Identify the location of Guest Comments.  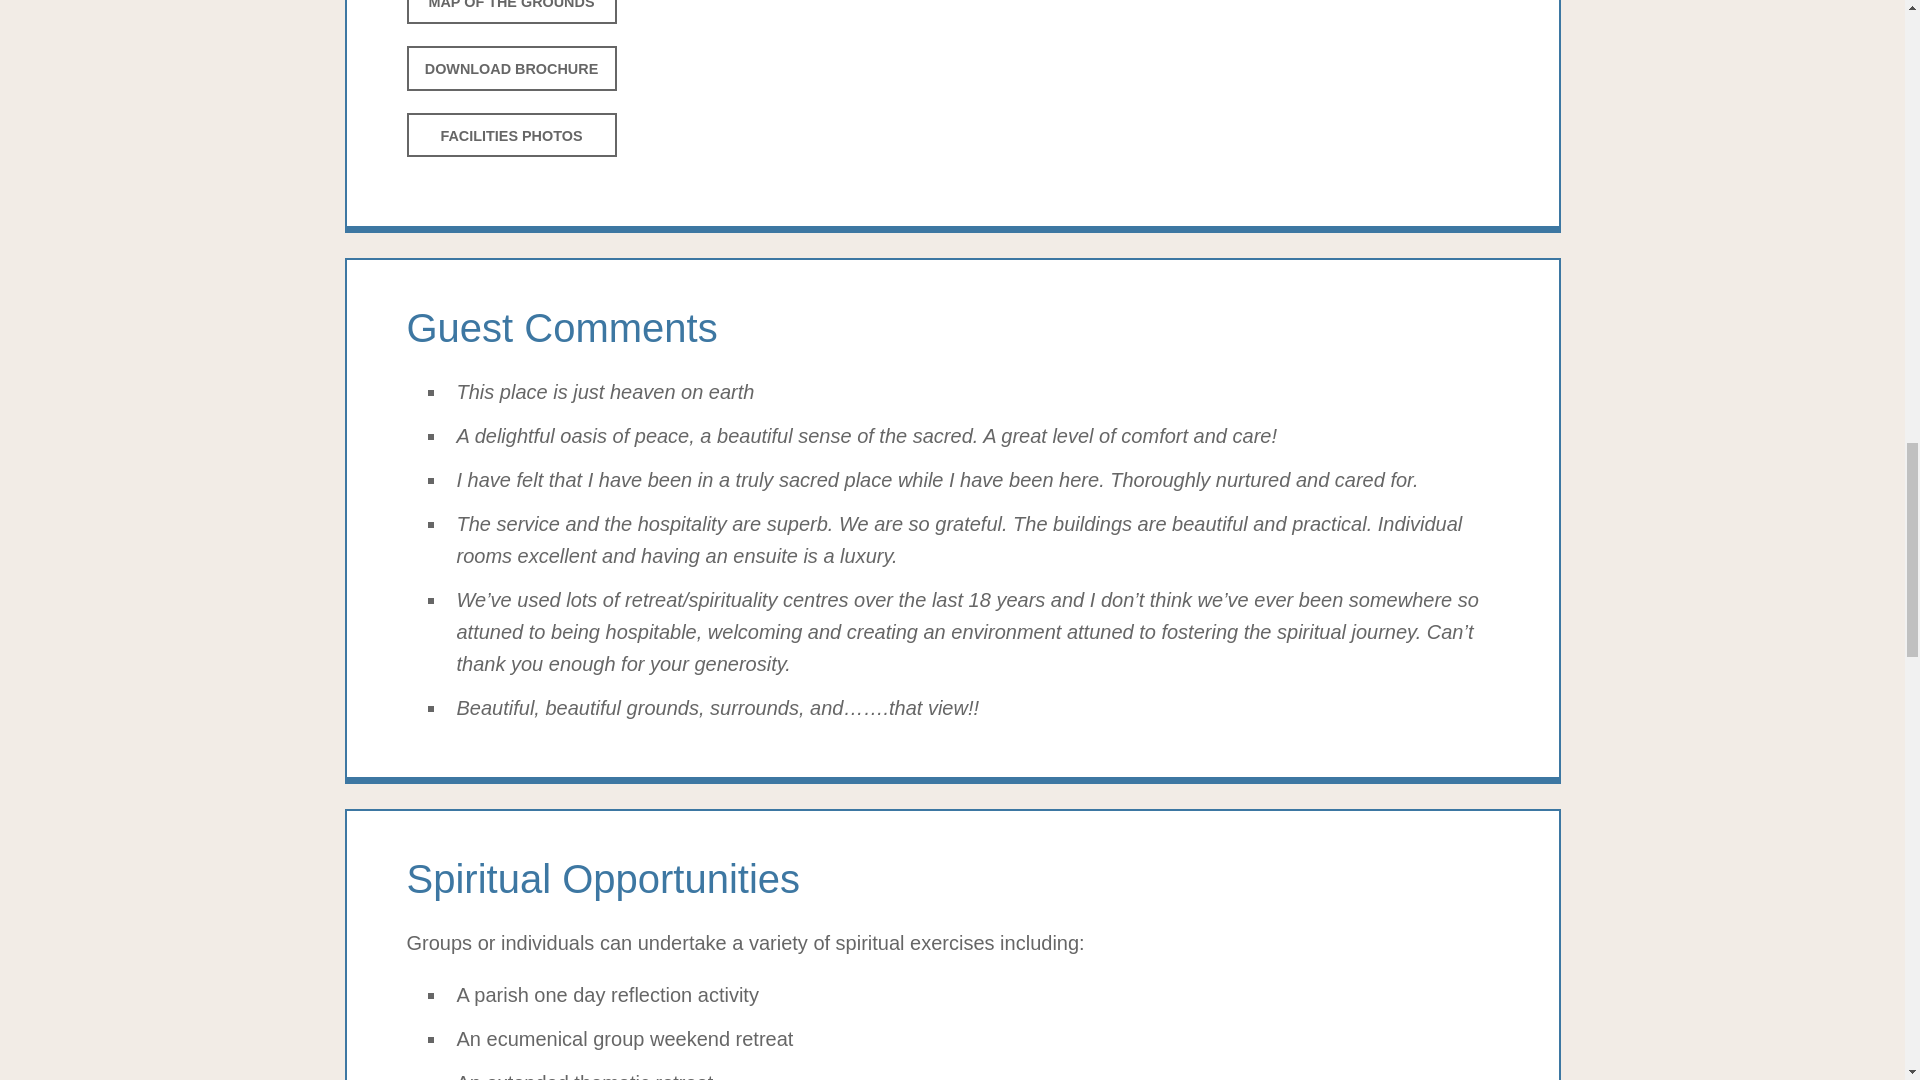
(951, 328).